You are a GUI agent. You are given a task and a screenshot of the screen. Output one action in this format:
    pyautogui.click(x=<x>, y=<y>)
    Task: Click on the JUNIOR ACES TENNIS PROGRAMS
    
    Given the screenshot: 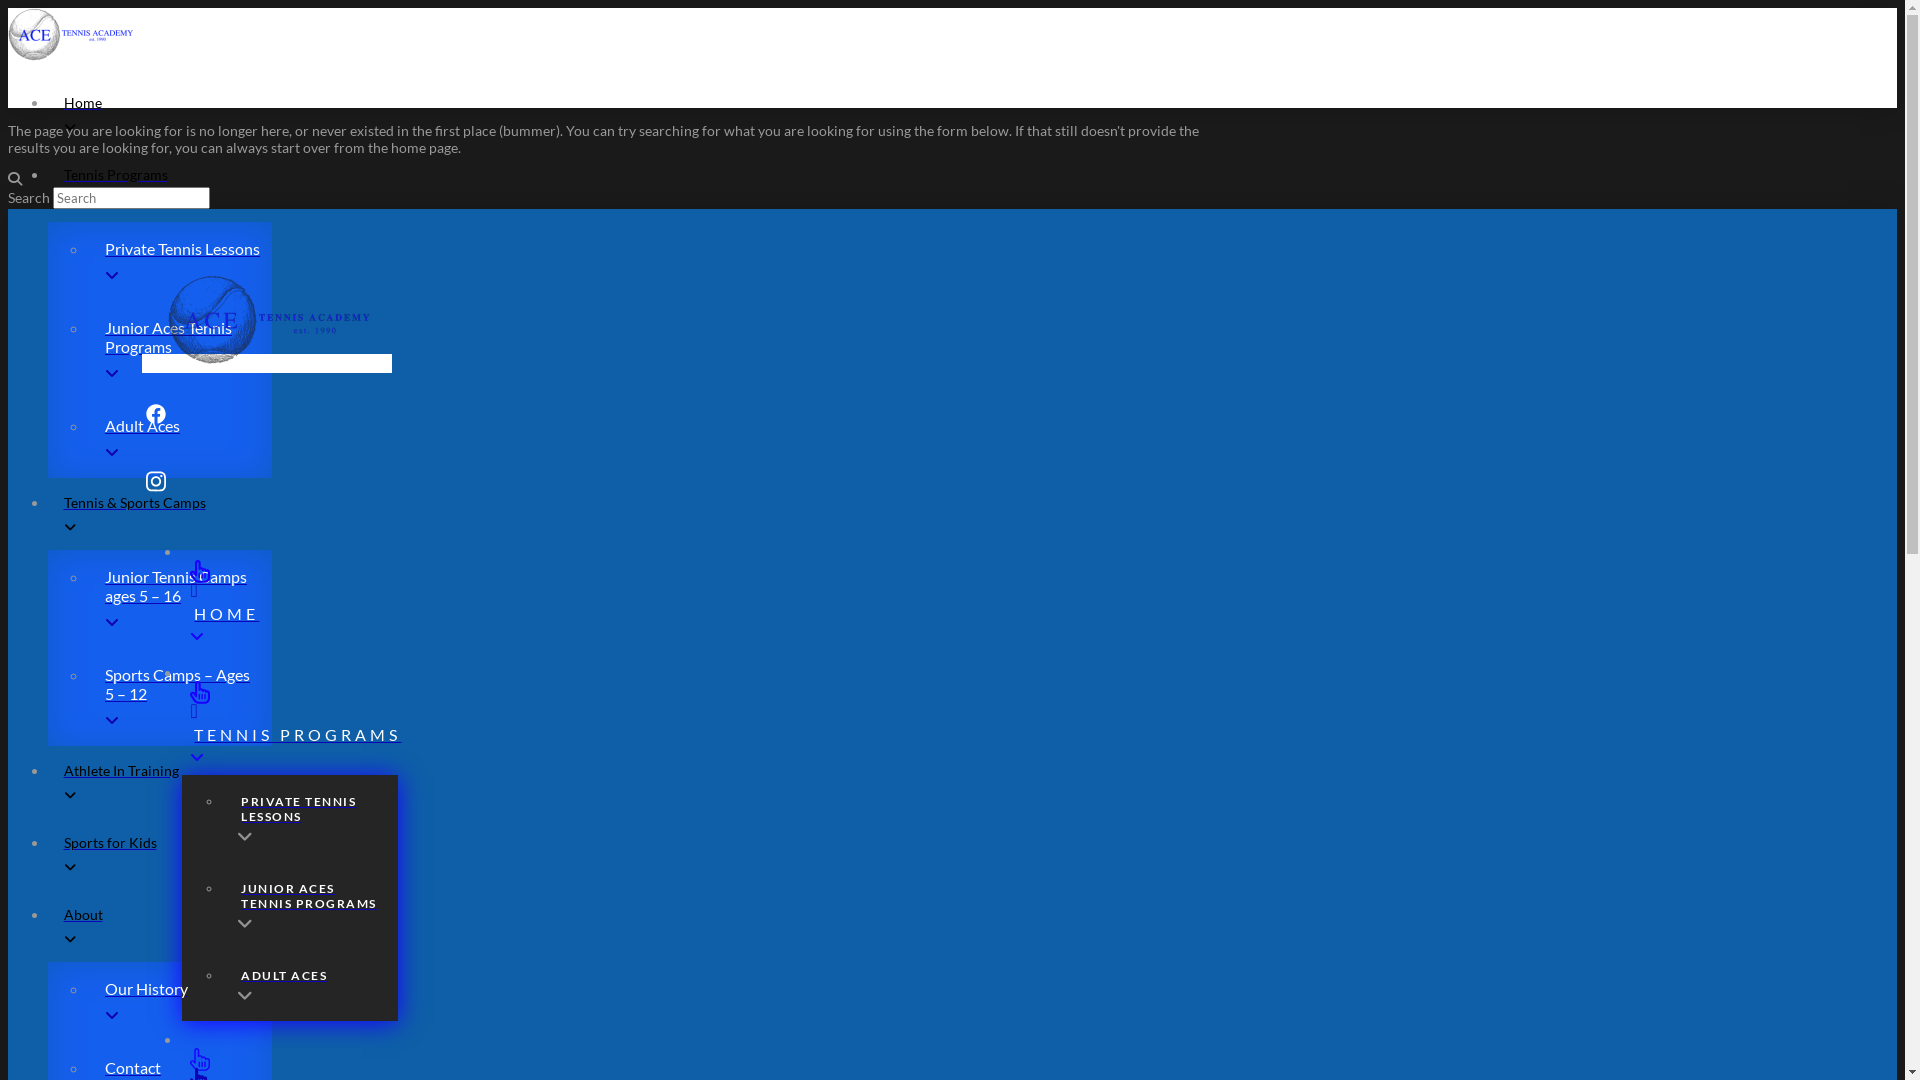 What is the action you would take?
    pyautogui.click(x=310, y=906)
    